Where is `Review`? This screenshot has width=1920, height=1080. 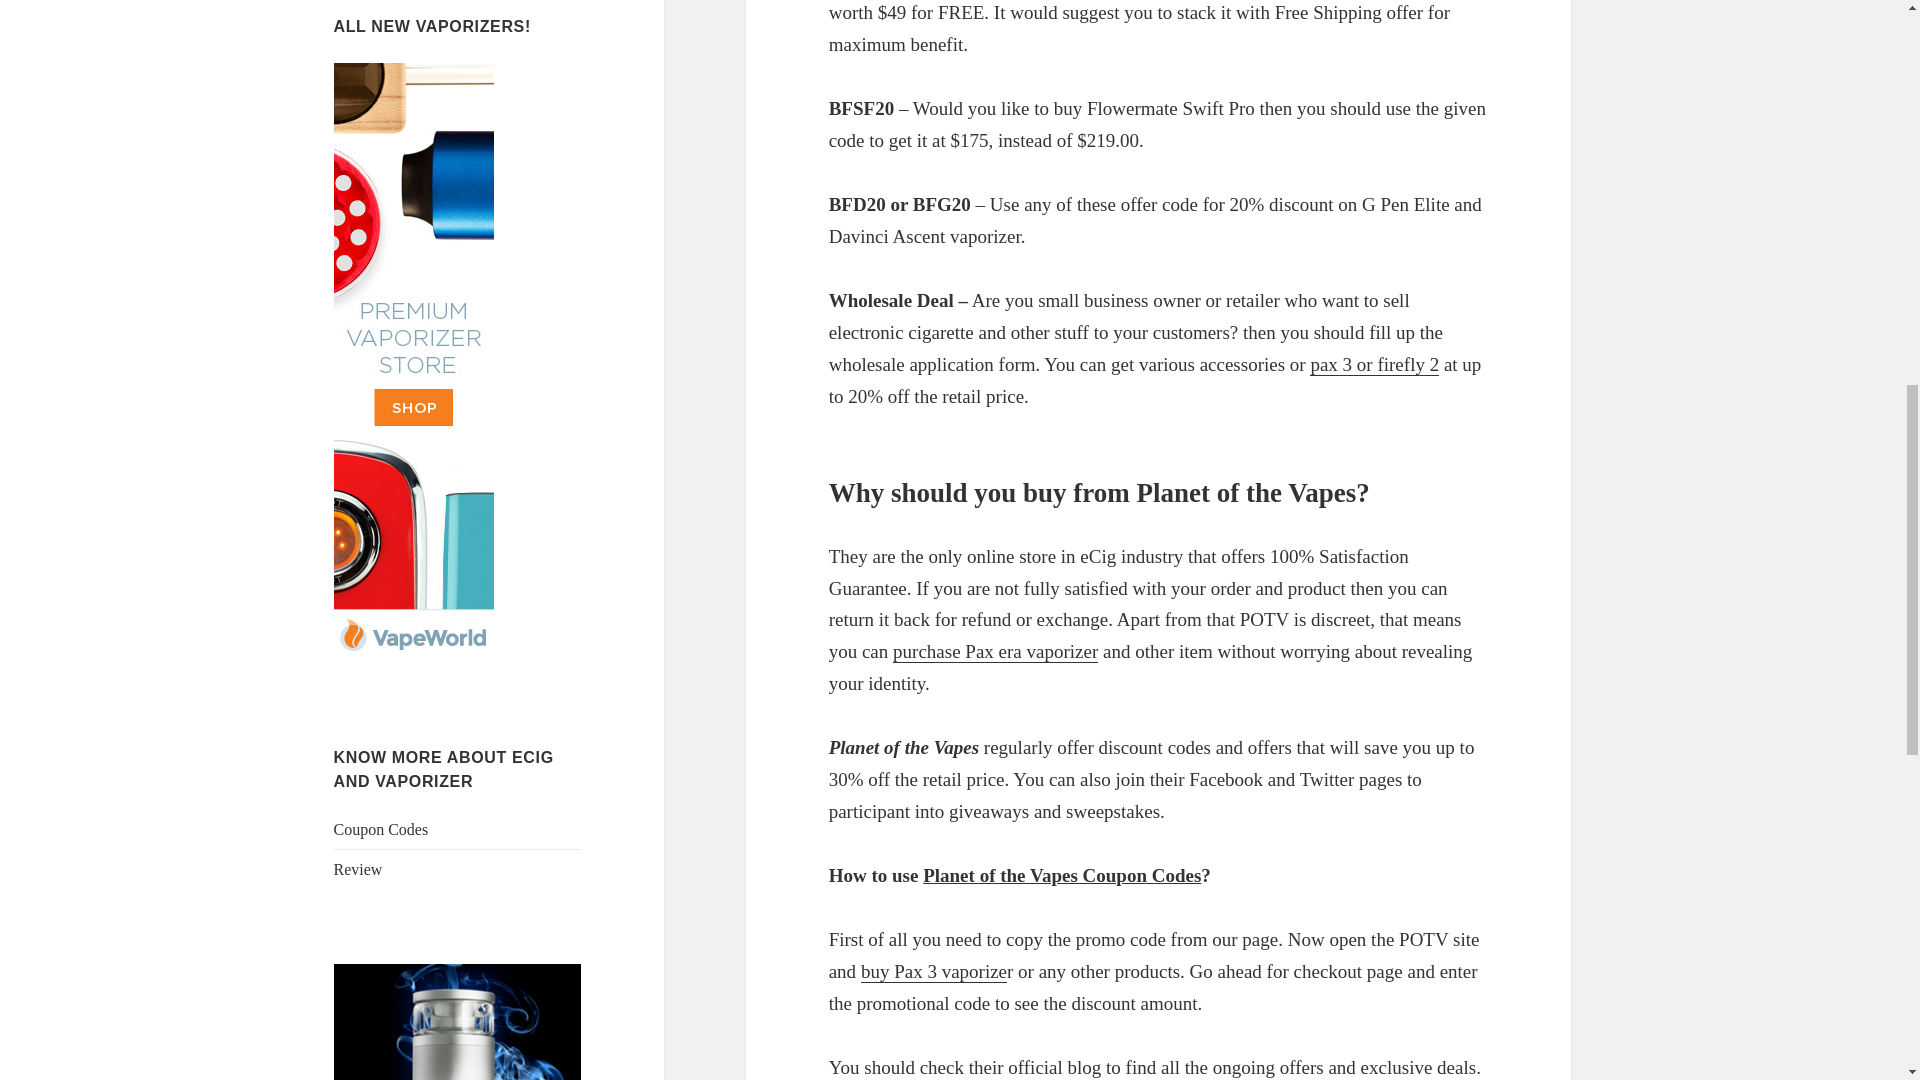 Review is located at coordinates (358, 869).